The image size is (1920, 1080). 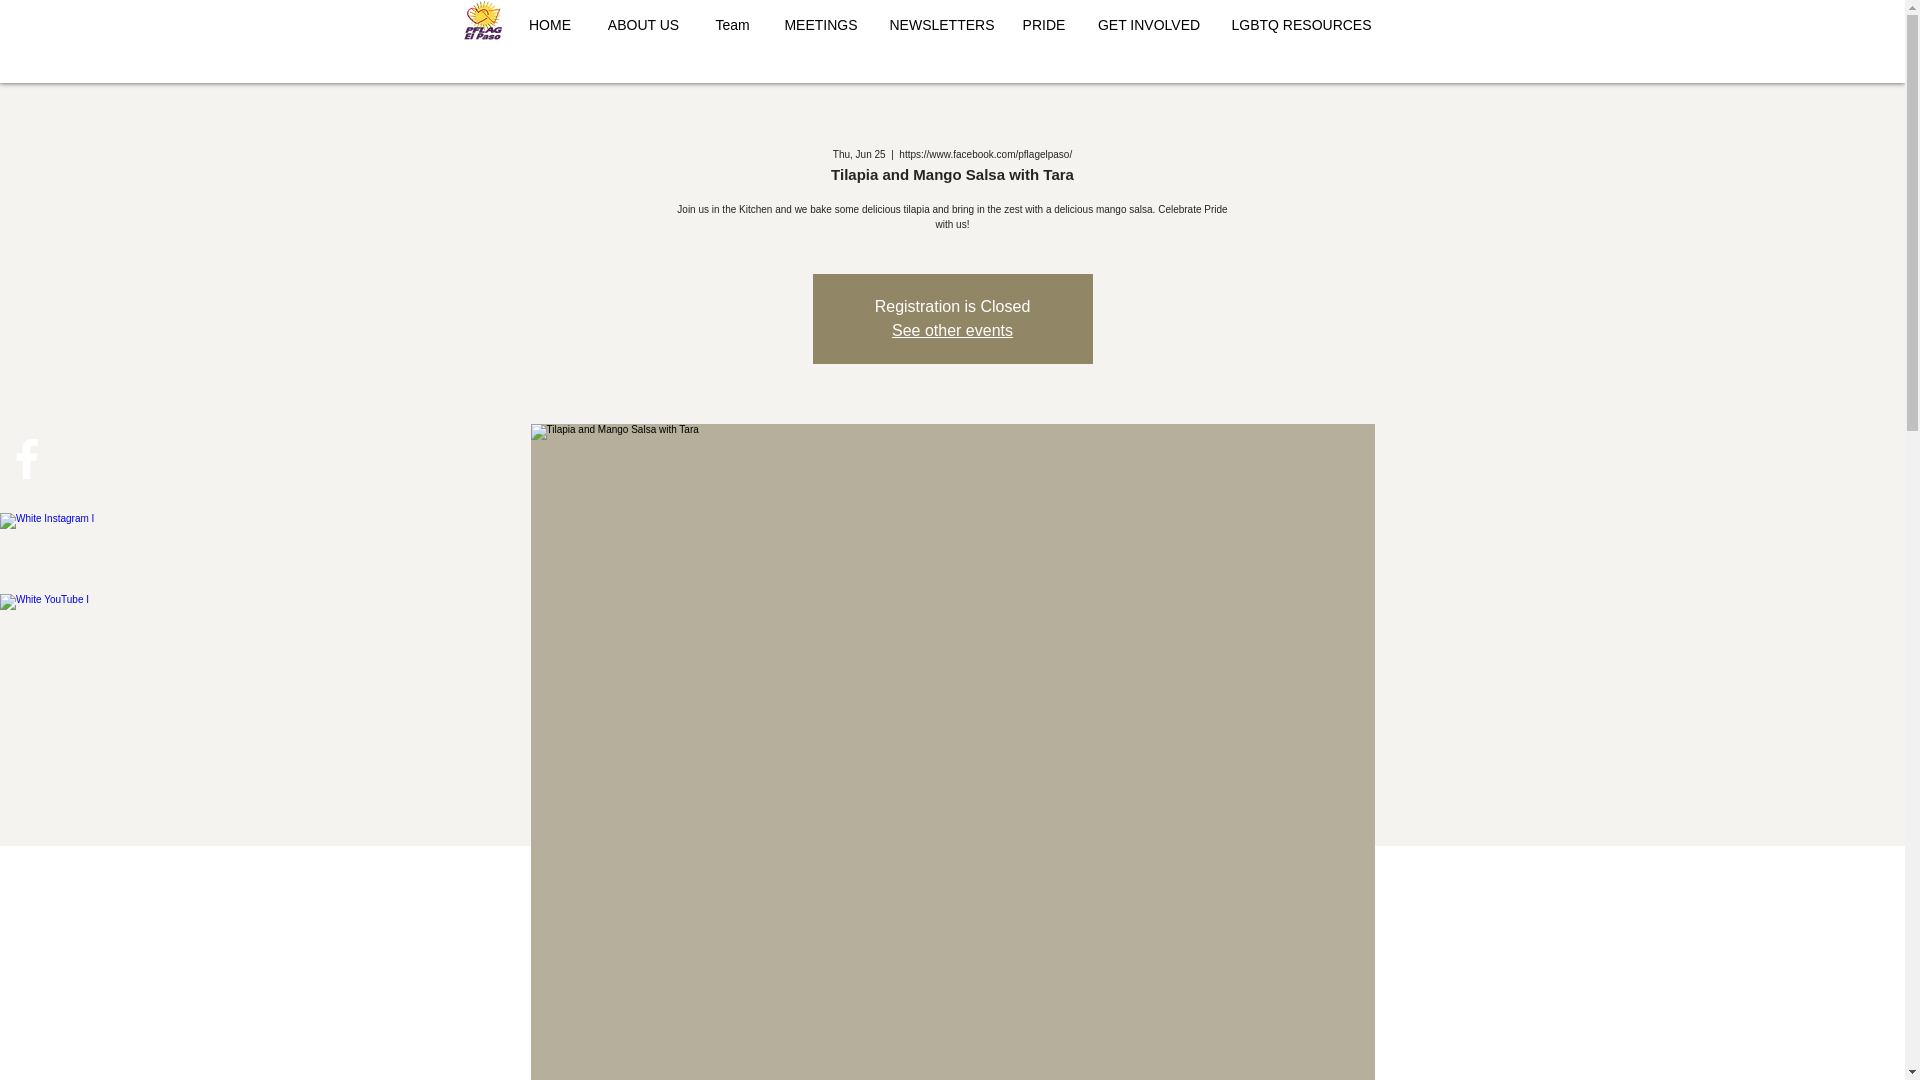 What do you see at coordinates (940, 24) in the screenshot?
I see `NEWSLETTERS` at bounding box center [940, 24].